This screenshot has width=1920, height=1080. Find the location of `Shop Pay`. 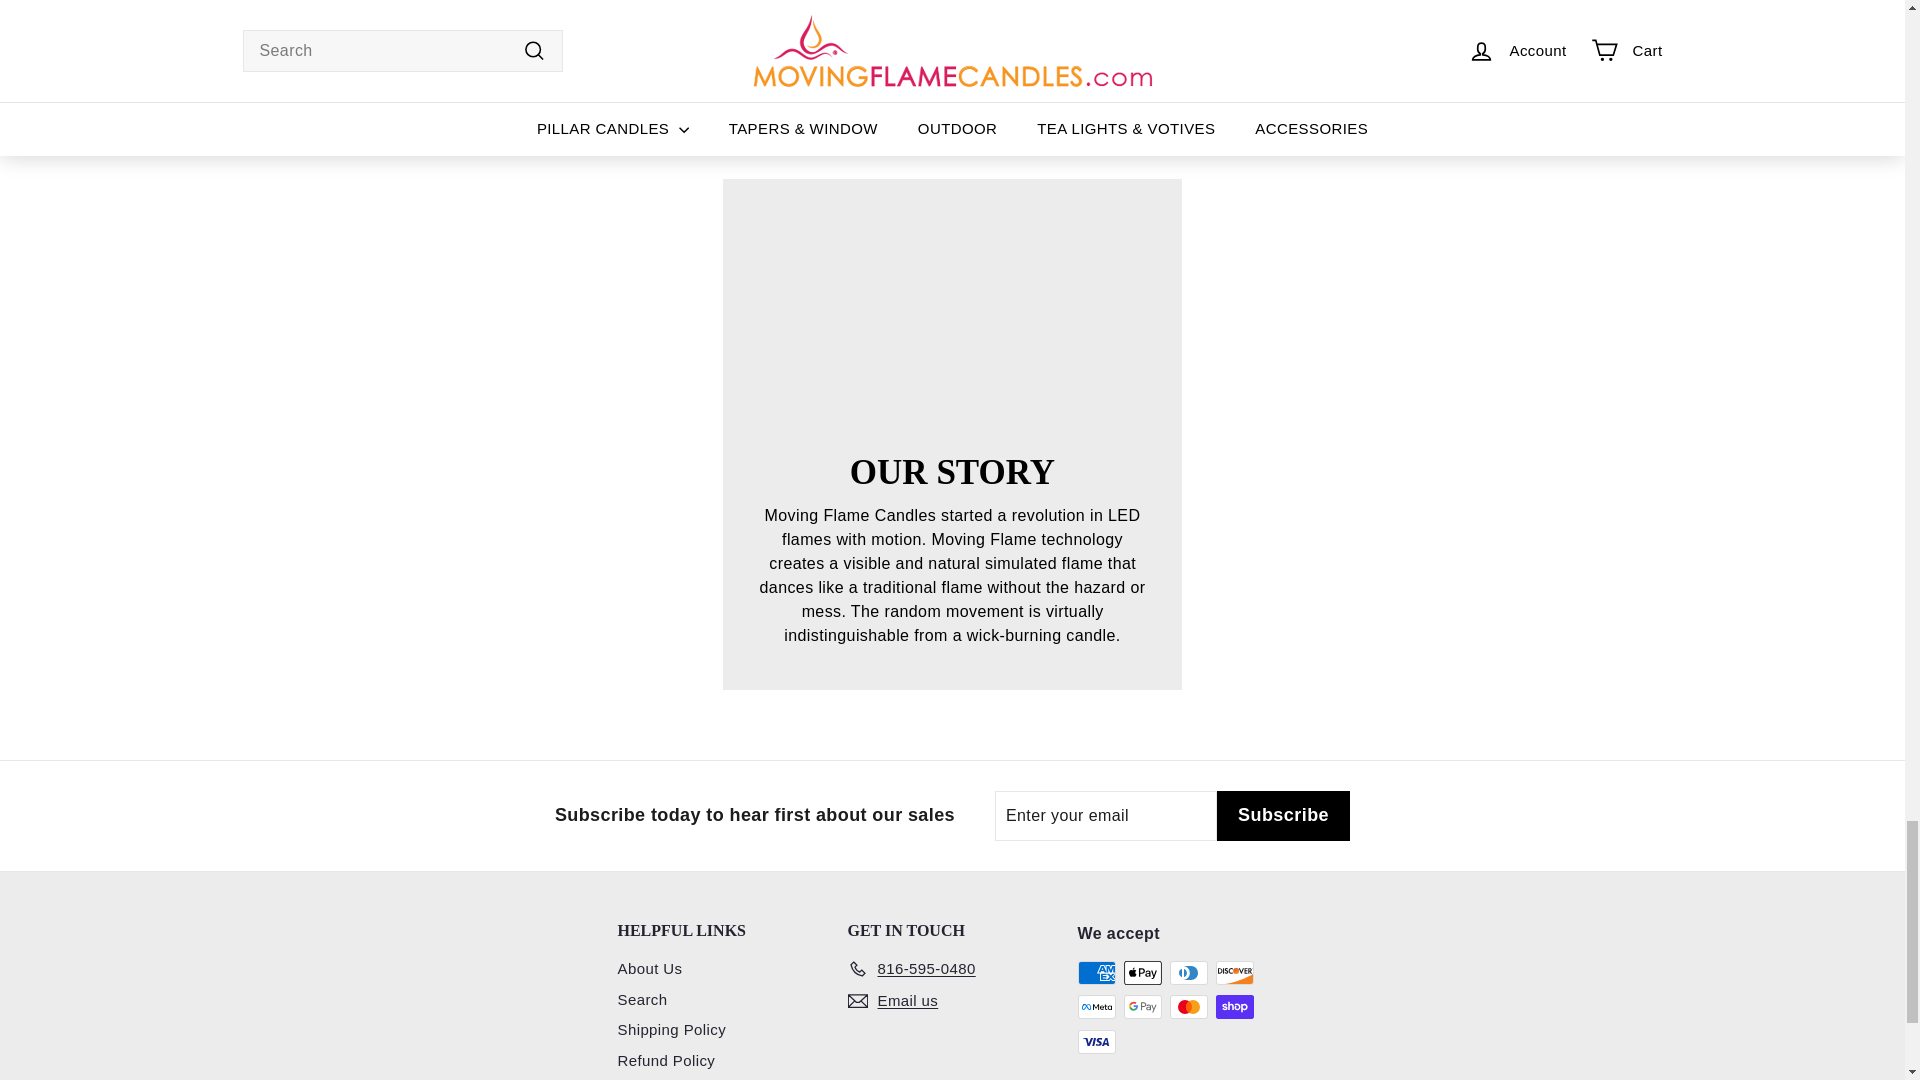

Shop Pay is located at coordinates (1234, 1006).